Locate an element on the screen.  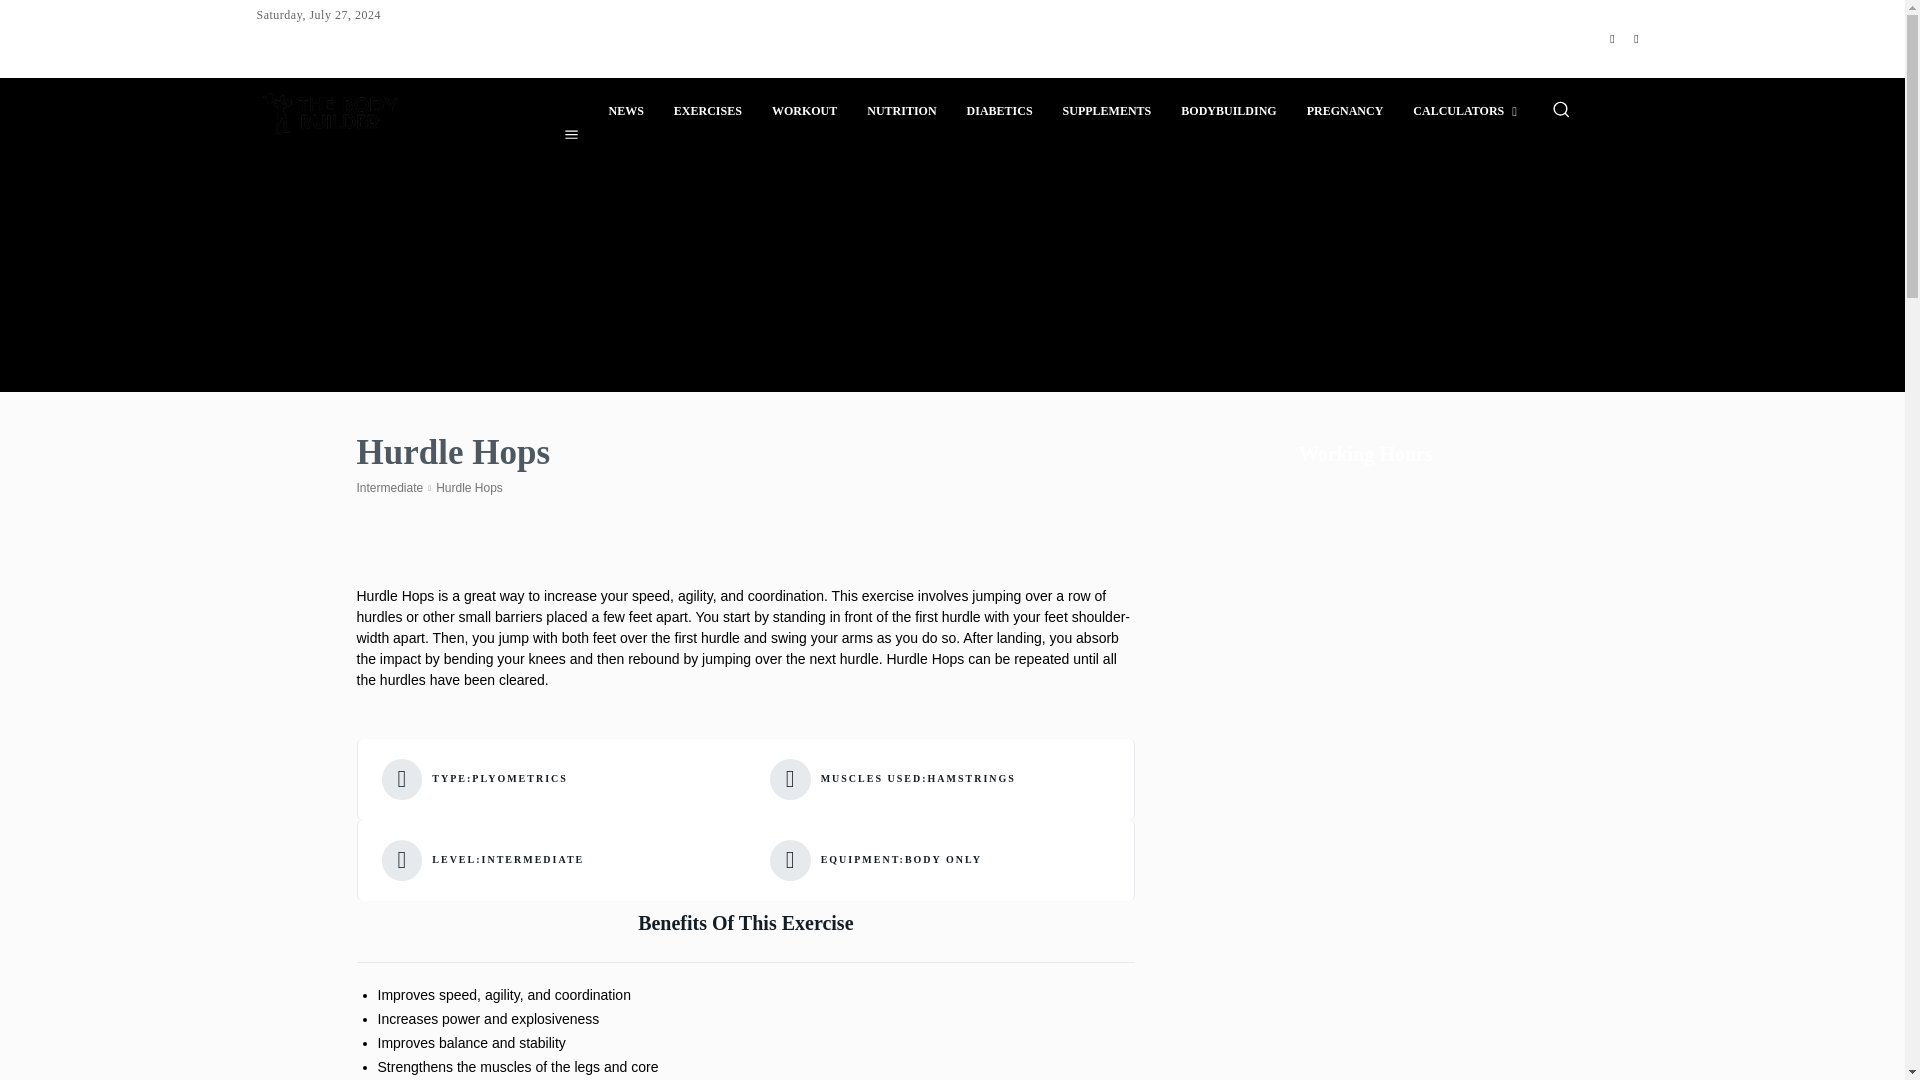
NUTRITION is located at coordinates (901, 111).